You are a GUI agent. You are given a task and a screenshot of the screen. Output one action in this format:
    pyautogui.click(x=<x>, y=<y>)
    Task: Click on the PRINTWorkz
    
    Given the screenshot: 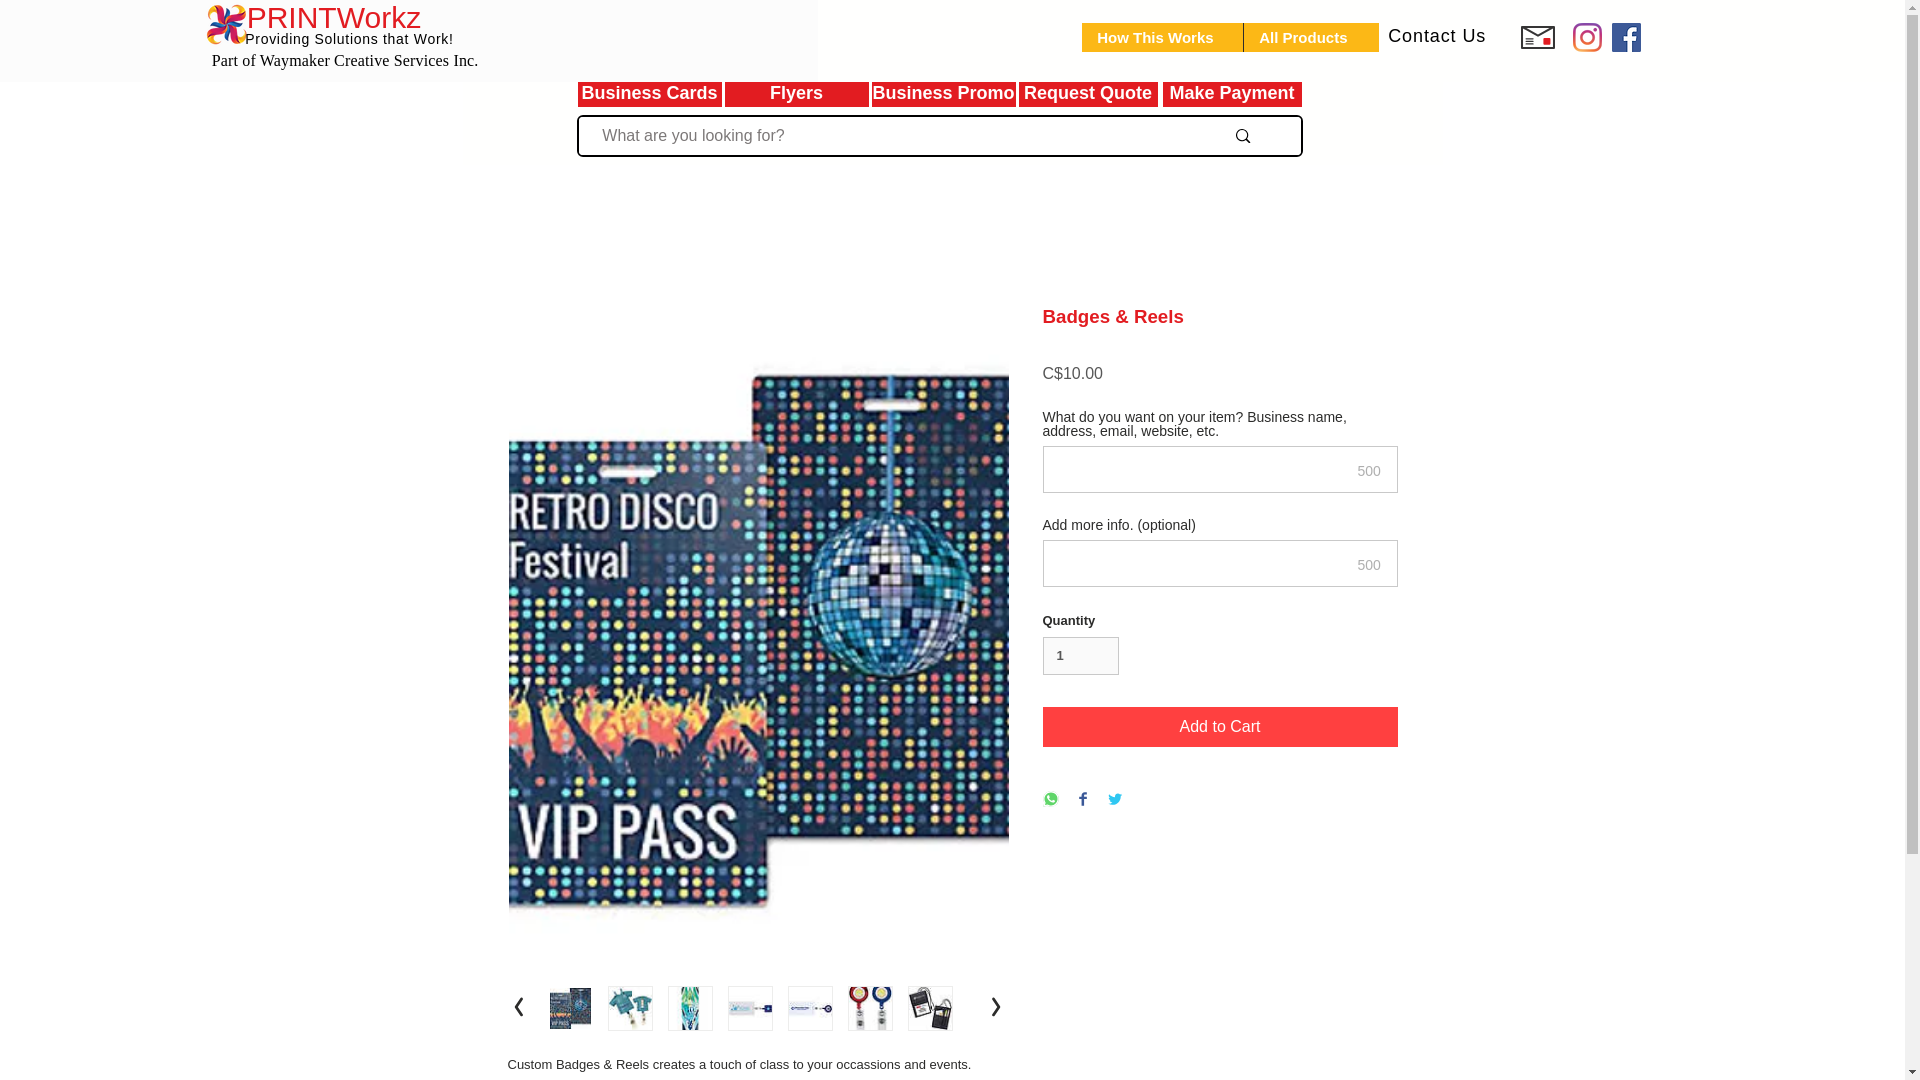 What is the action you would take?
    pyautogui.click(x=334, y=20)
    